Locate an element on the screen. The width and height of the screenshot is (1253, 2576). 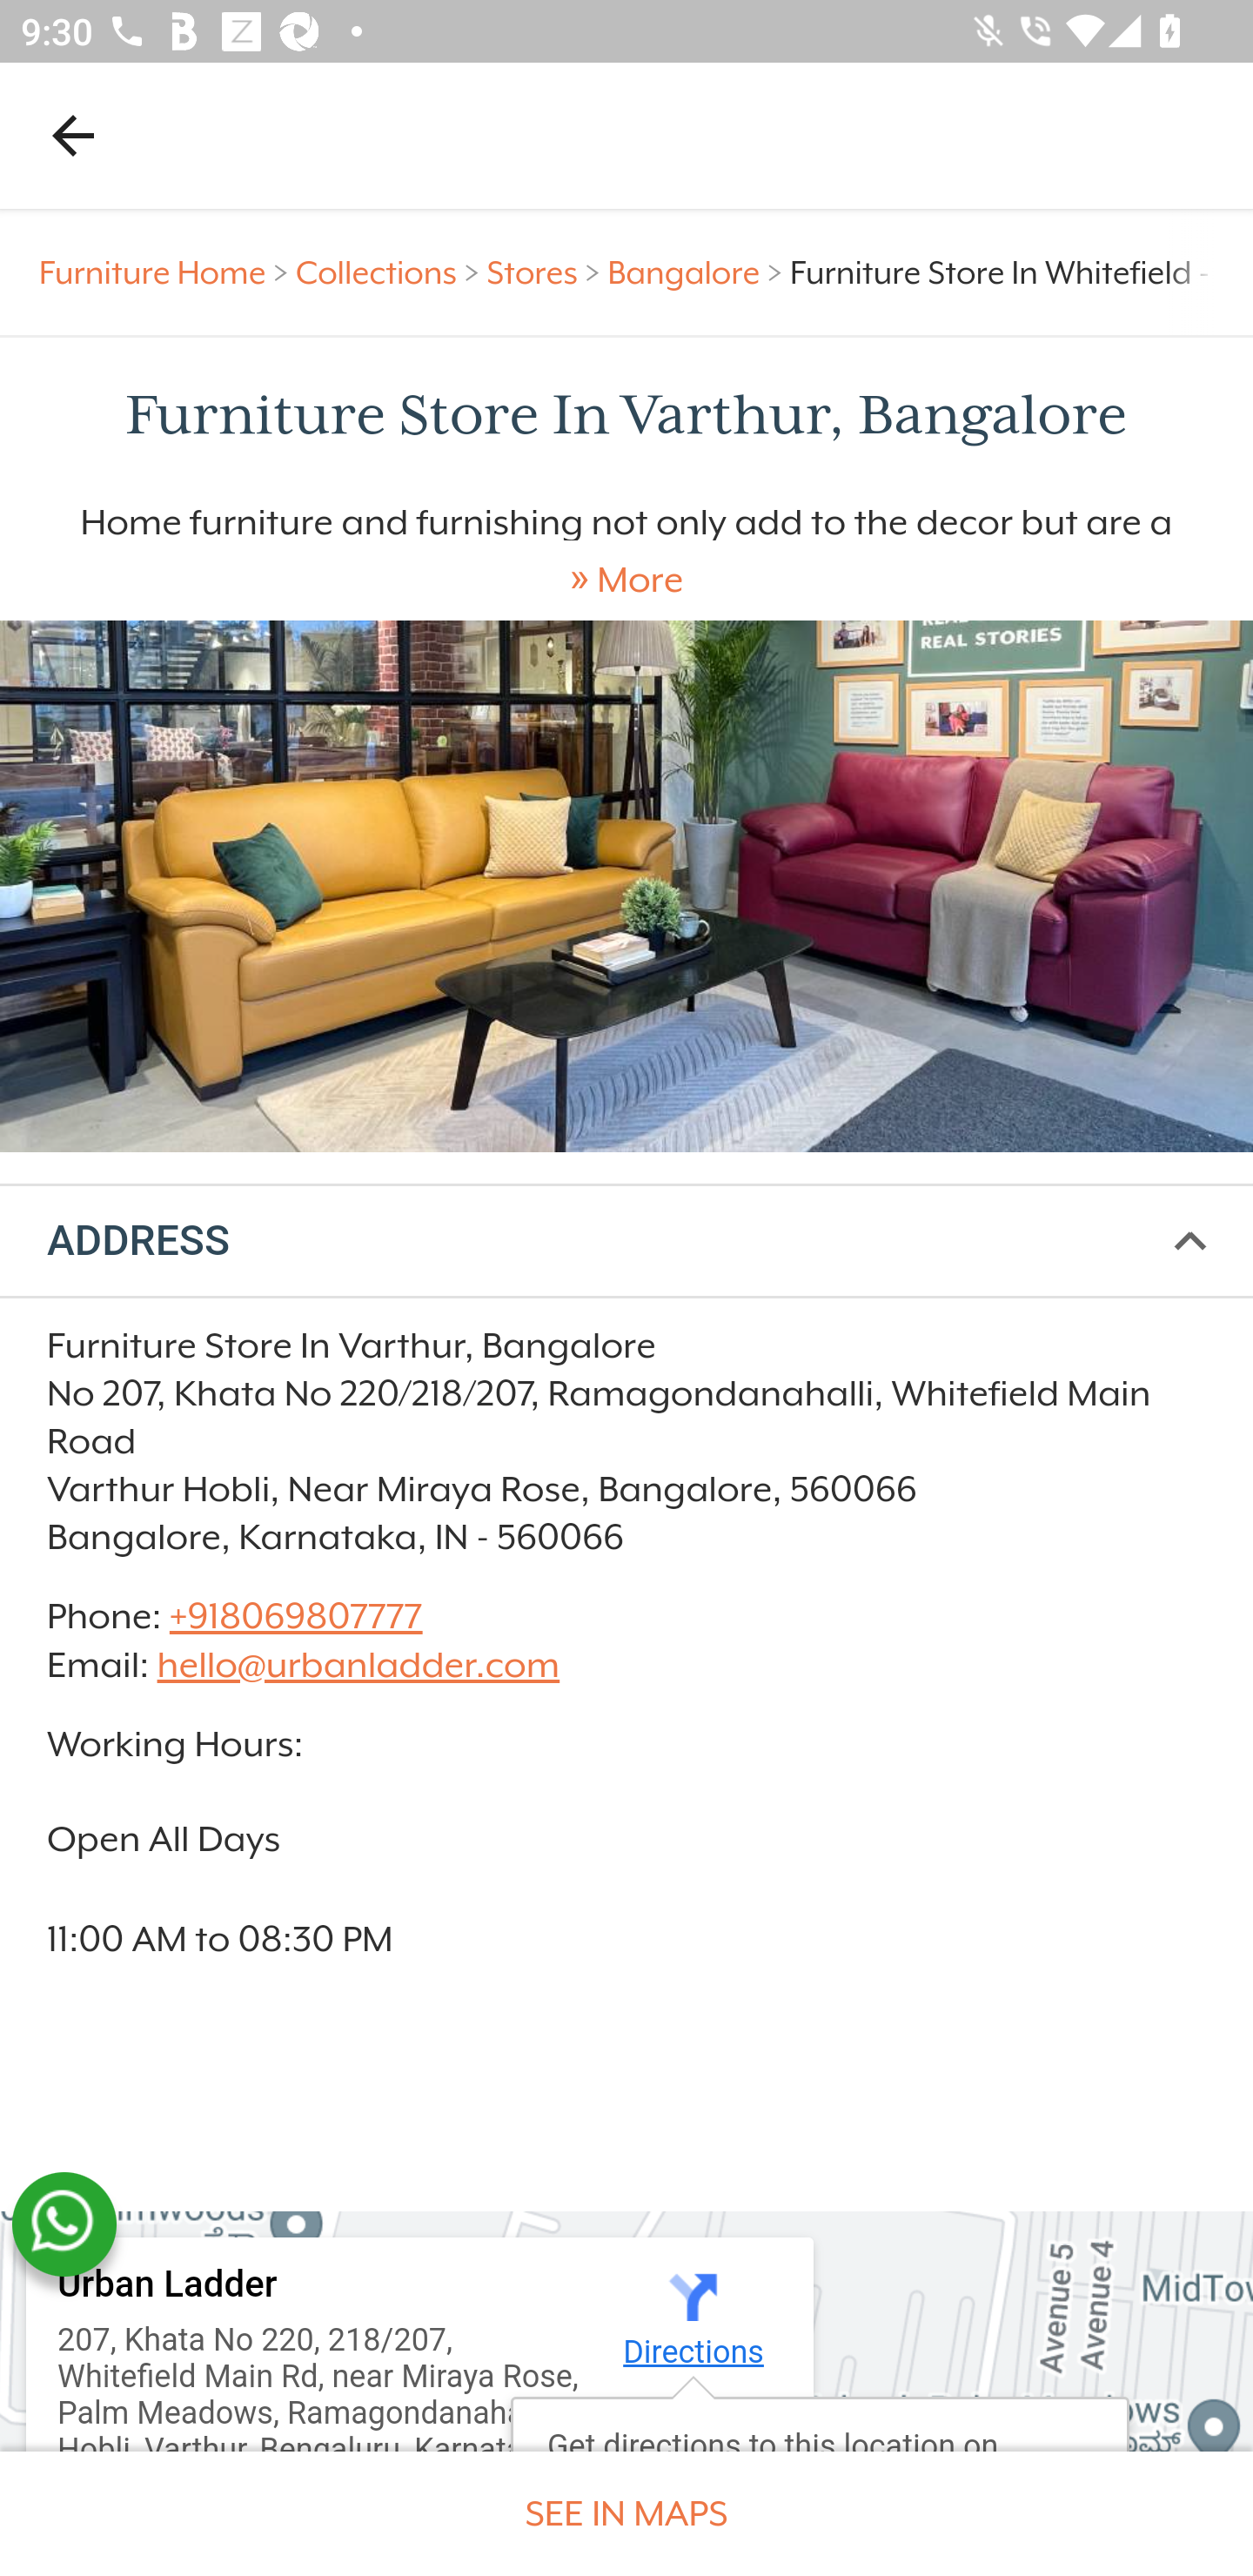
hello@urbanladder.com is located at coordinates (358, 1665).